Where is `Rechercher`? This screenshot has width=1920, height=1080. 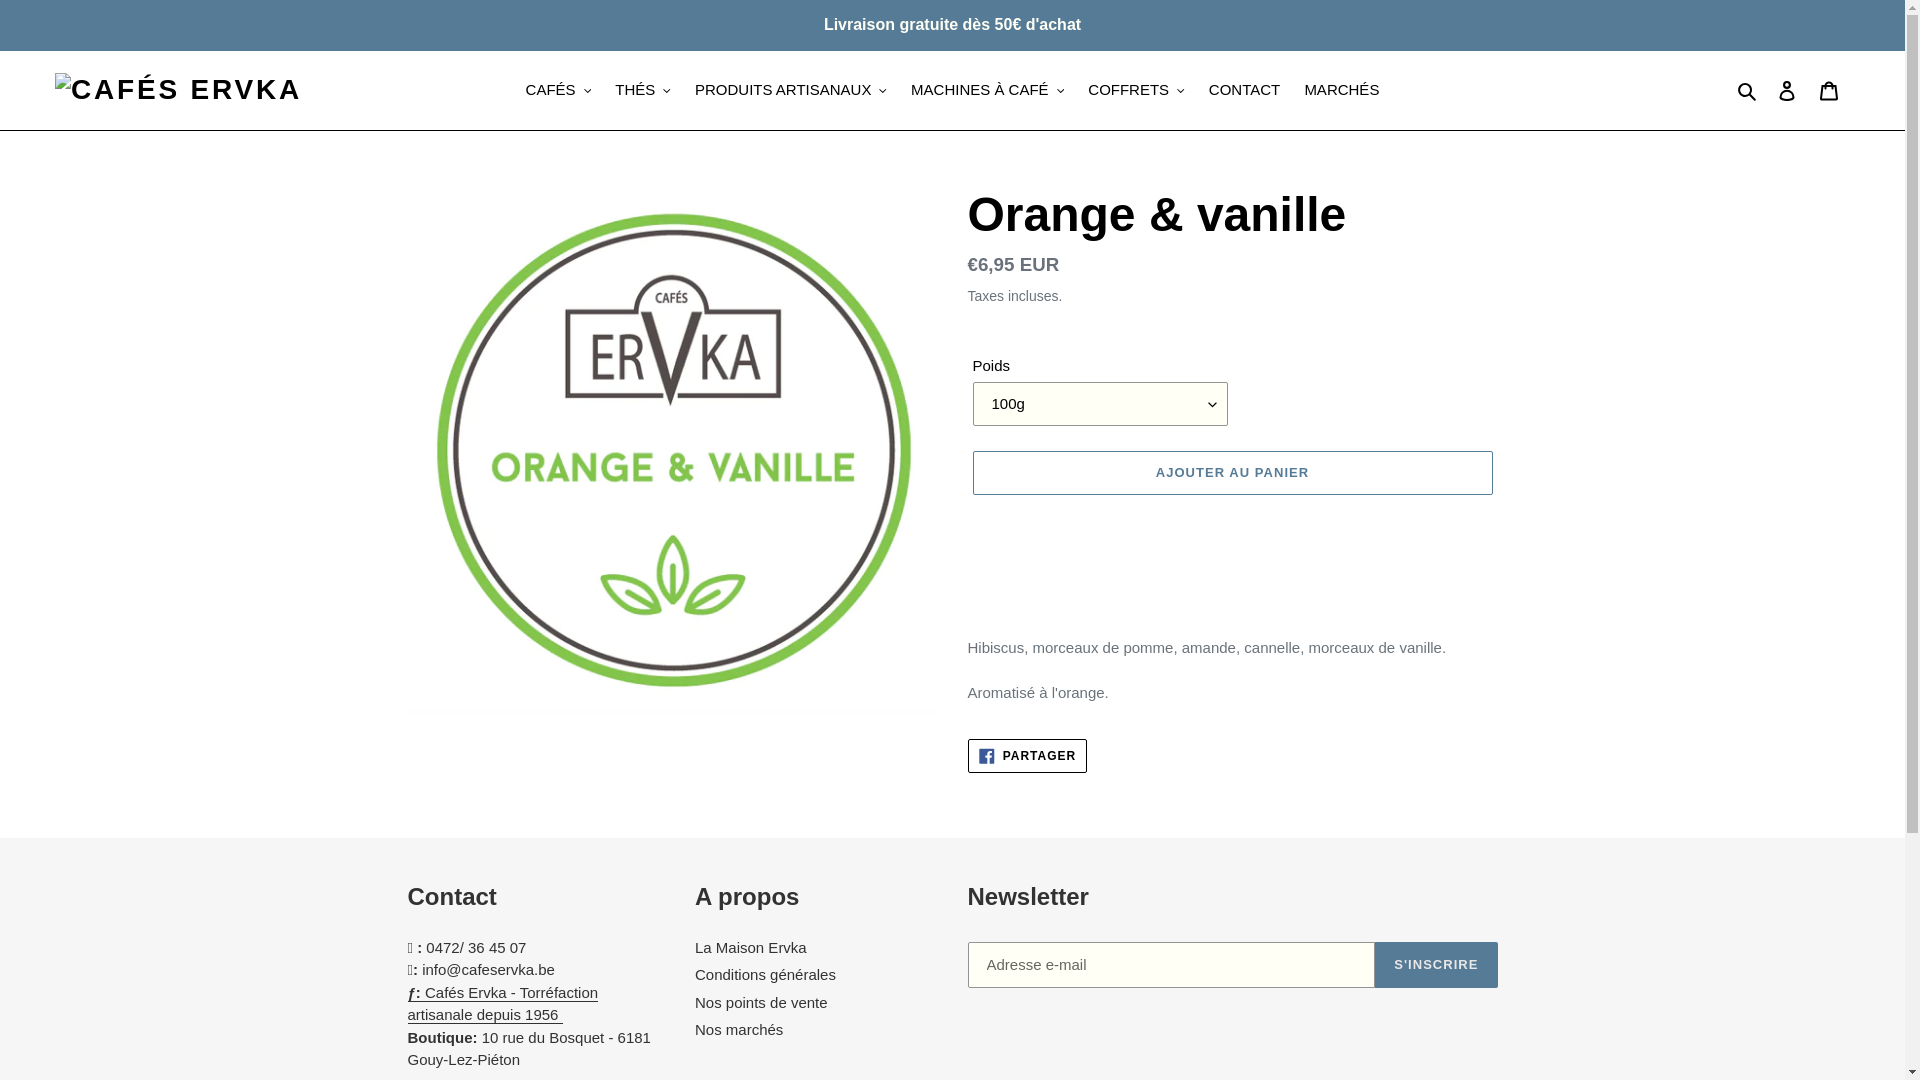
Rechercher is located at coordinates (1748, 90).